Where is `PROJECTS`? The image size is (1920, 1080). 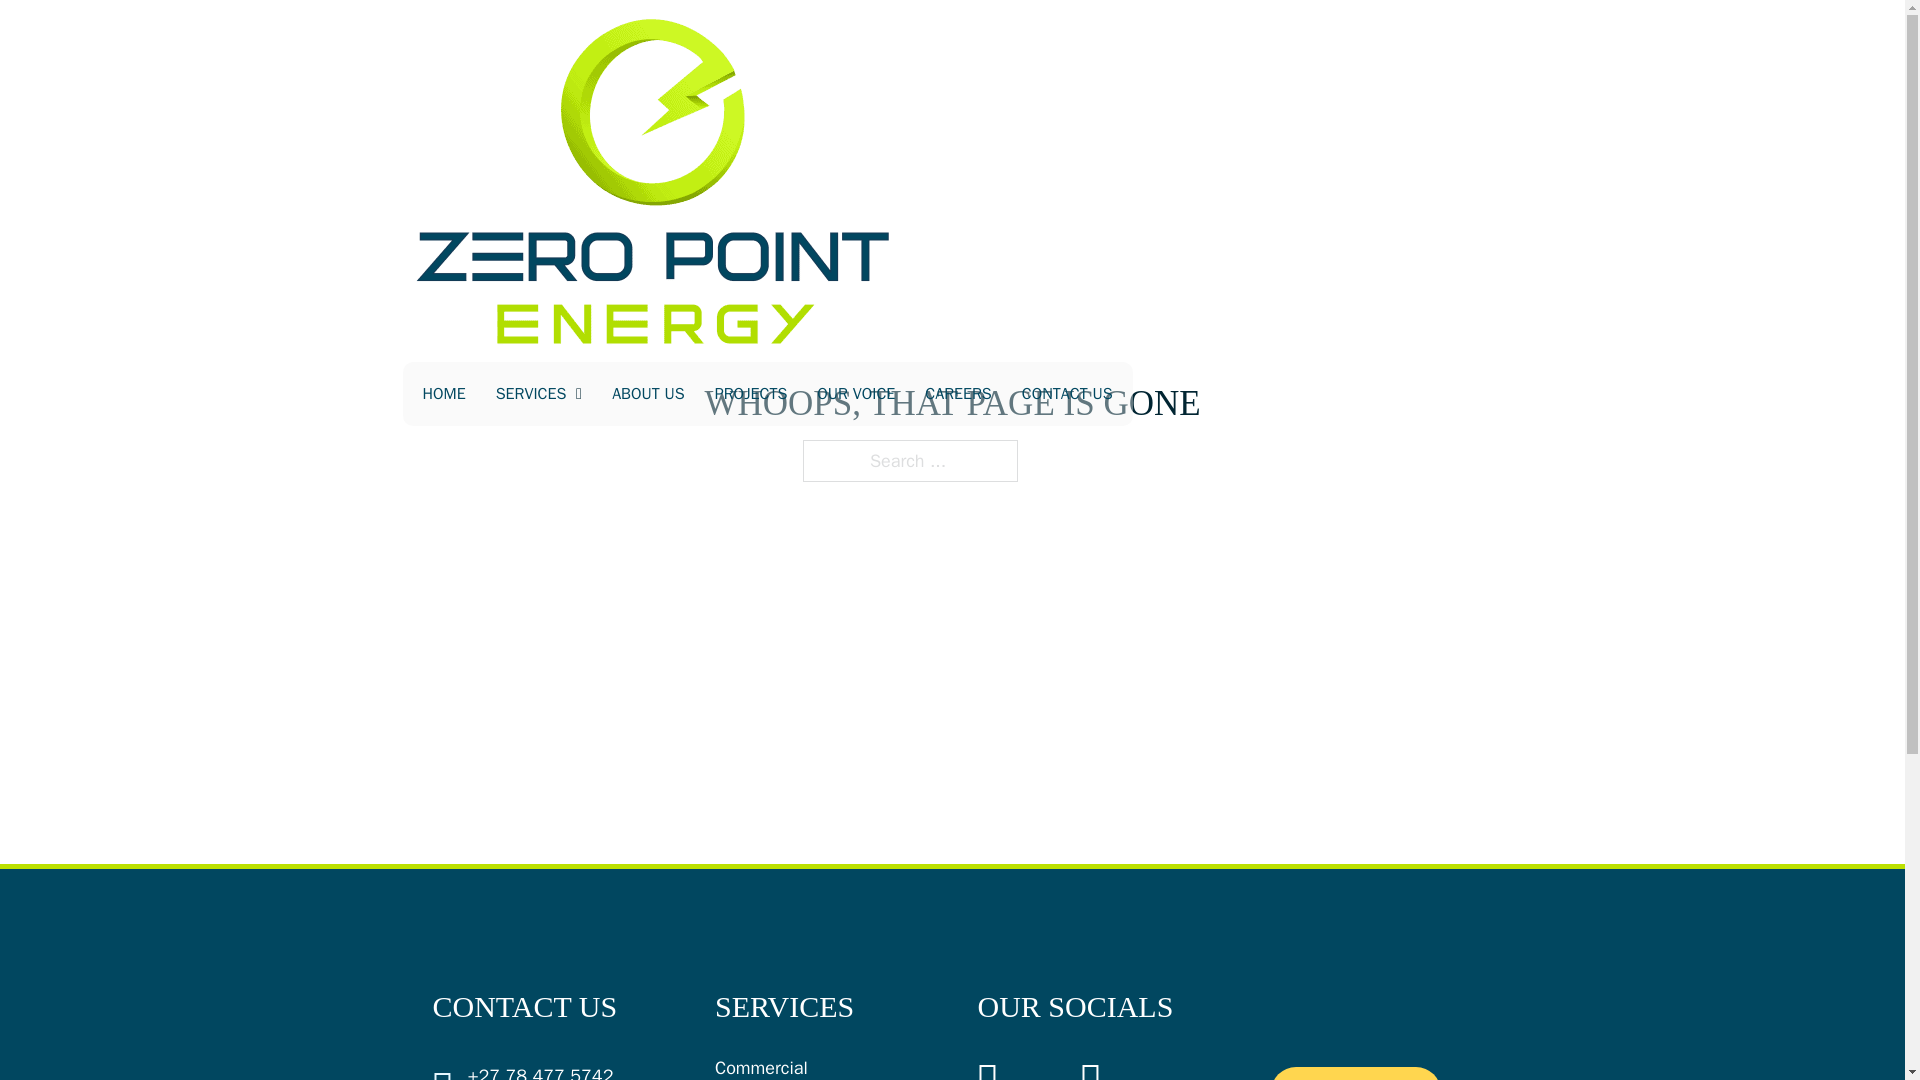
PROJECTS is located at coordinates (750, 394).